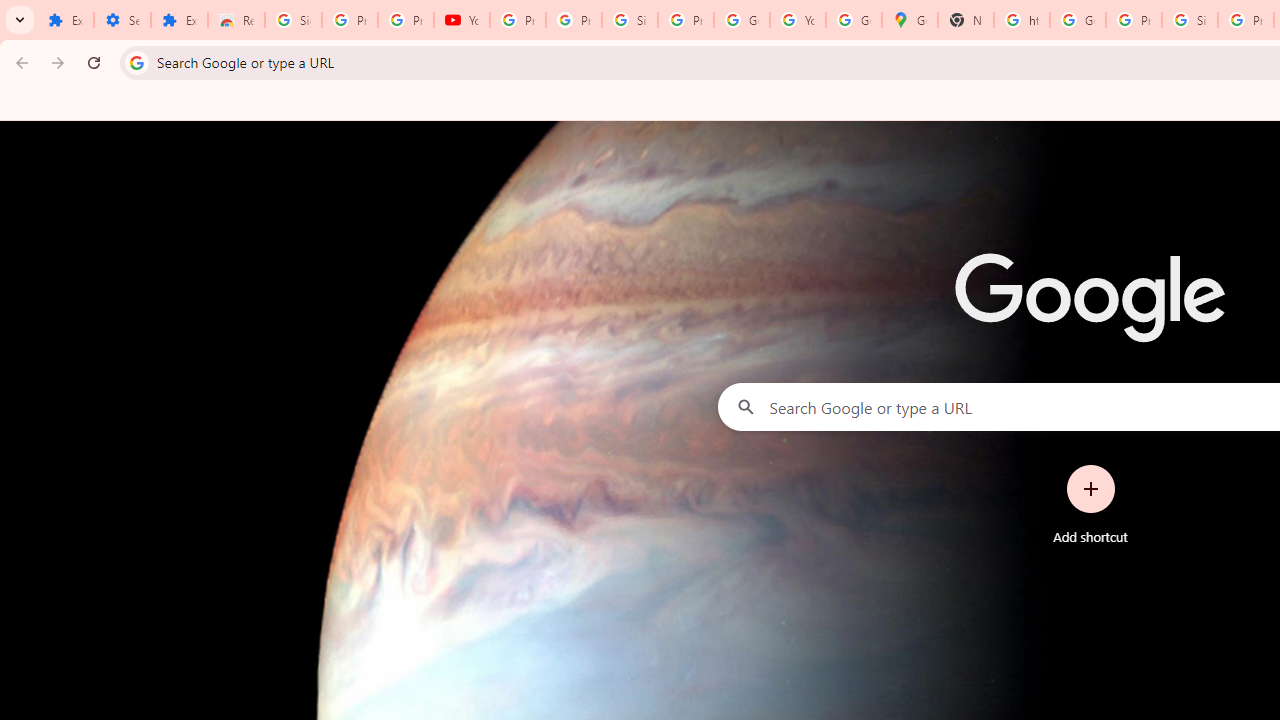  What do you see at coordinates (122, 20) in the screenshot?
I see `Settings` at bounding box center [122, 20].